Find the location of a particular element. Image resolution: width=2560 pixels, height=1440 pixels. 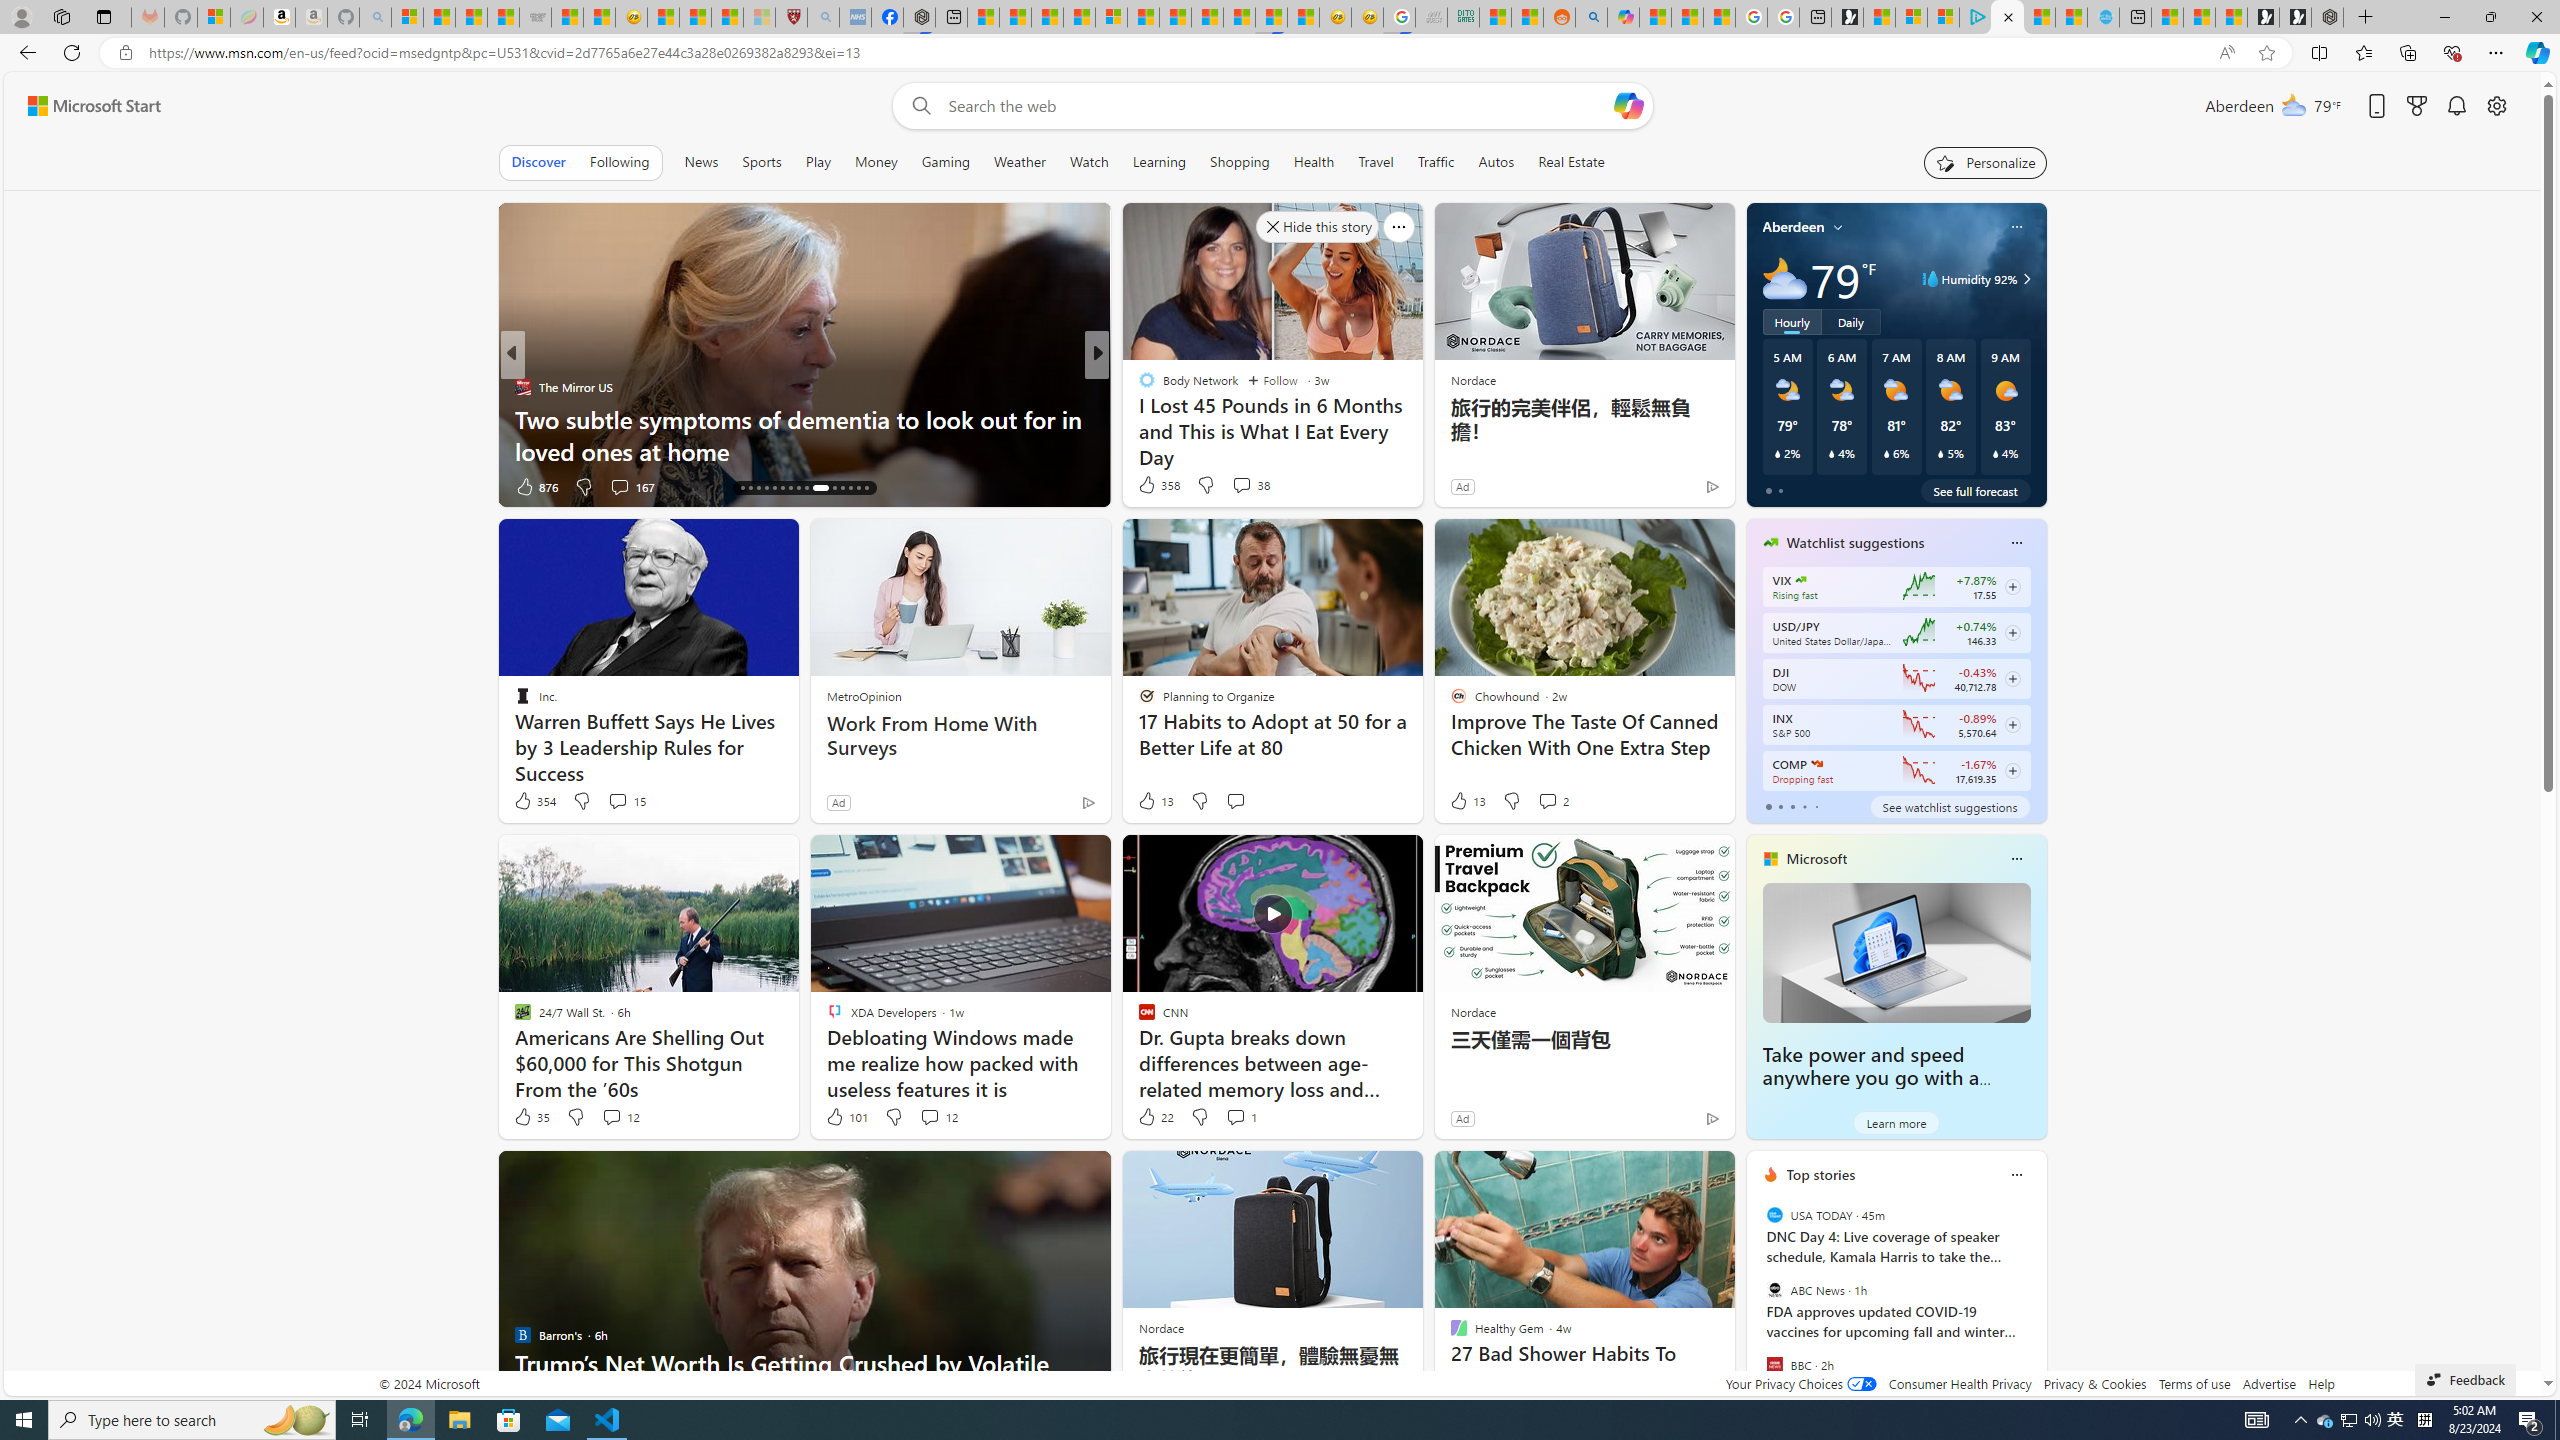

101 Like is located at coordinates (846, 1116).